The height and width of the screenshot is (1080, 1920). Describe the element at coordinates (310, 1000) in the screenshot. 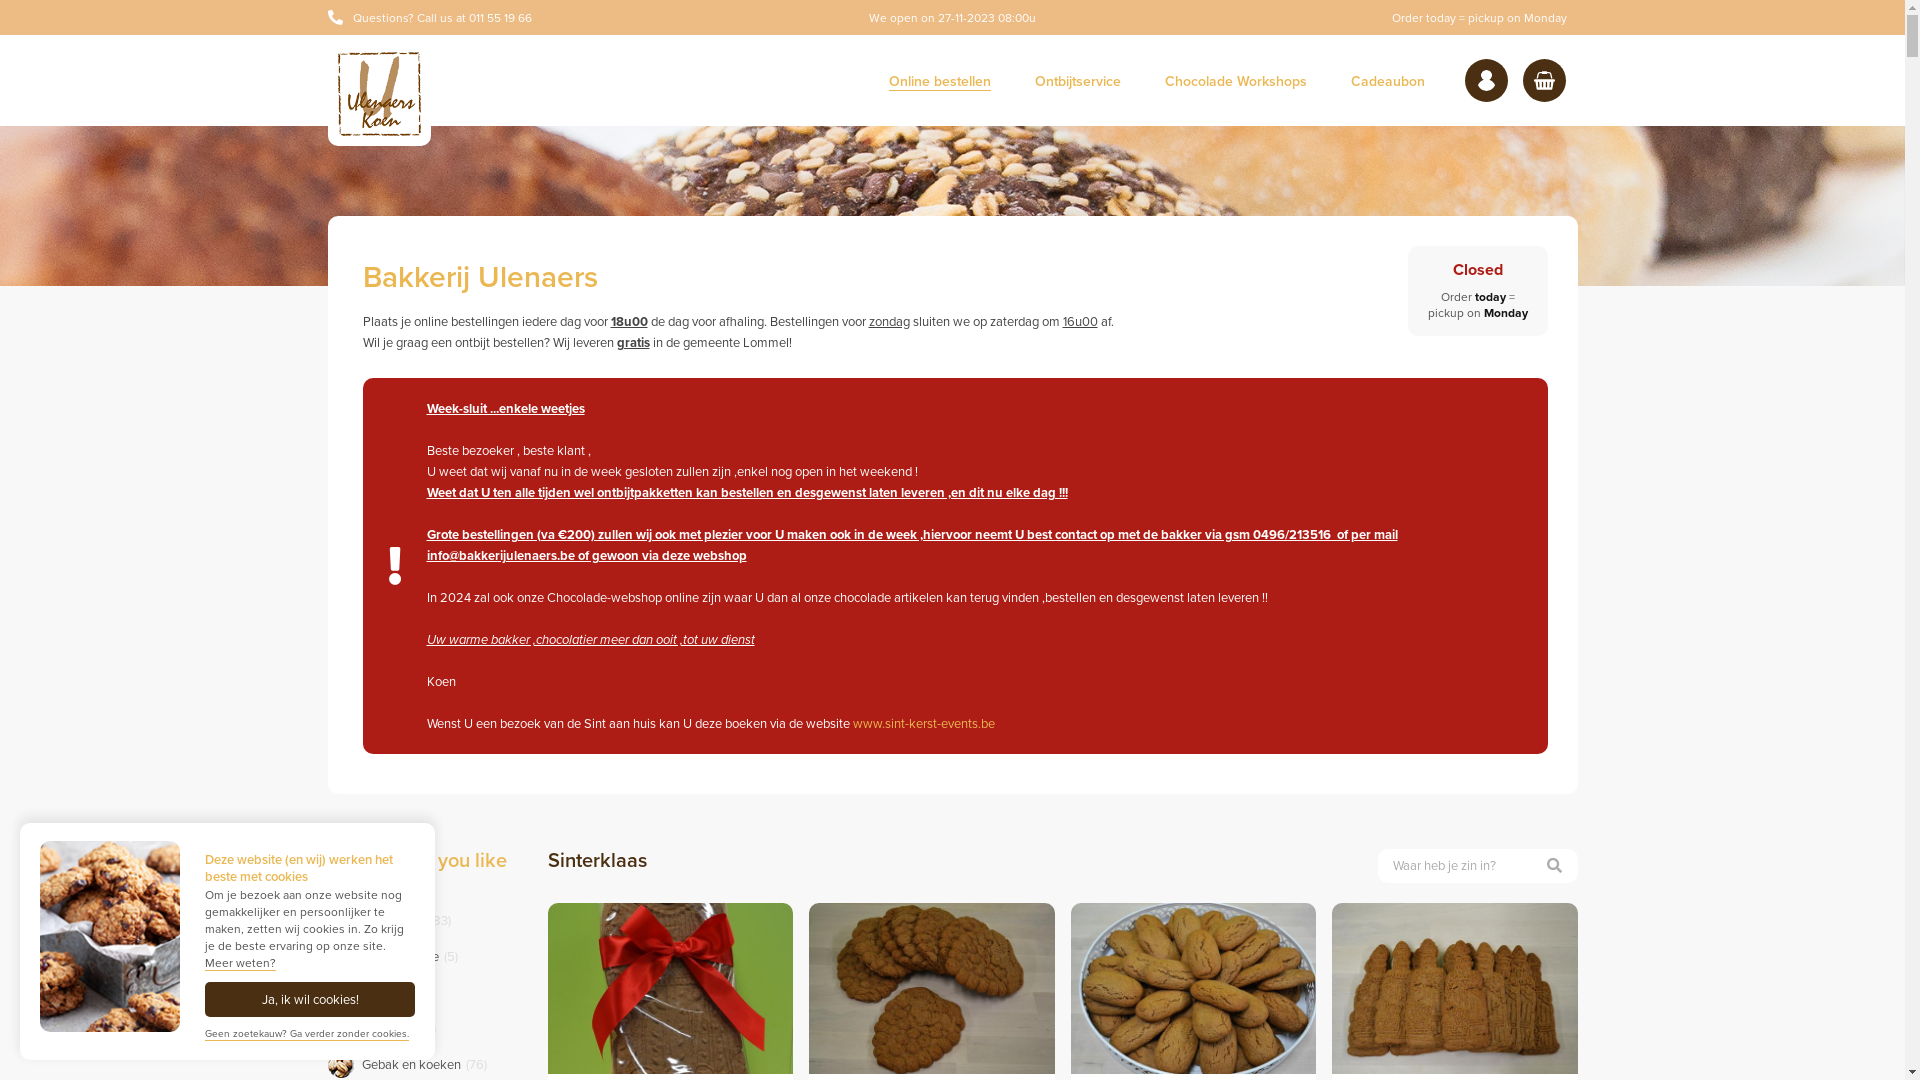

I see `Ja, ik wil cookies!` at that location.